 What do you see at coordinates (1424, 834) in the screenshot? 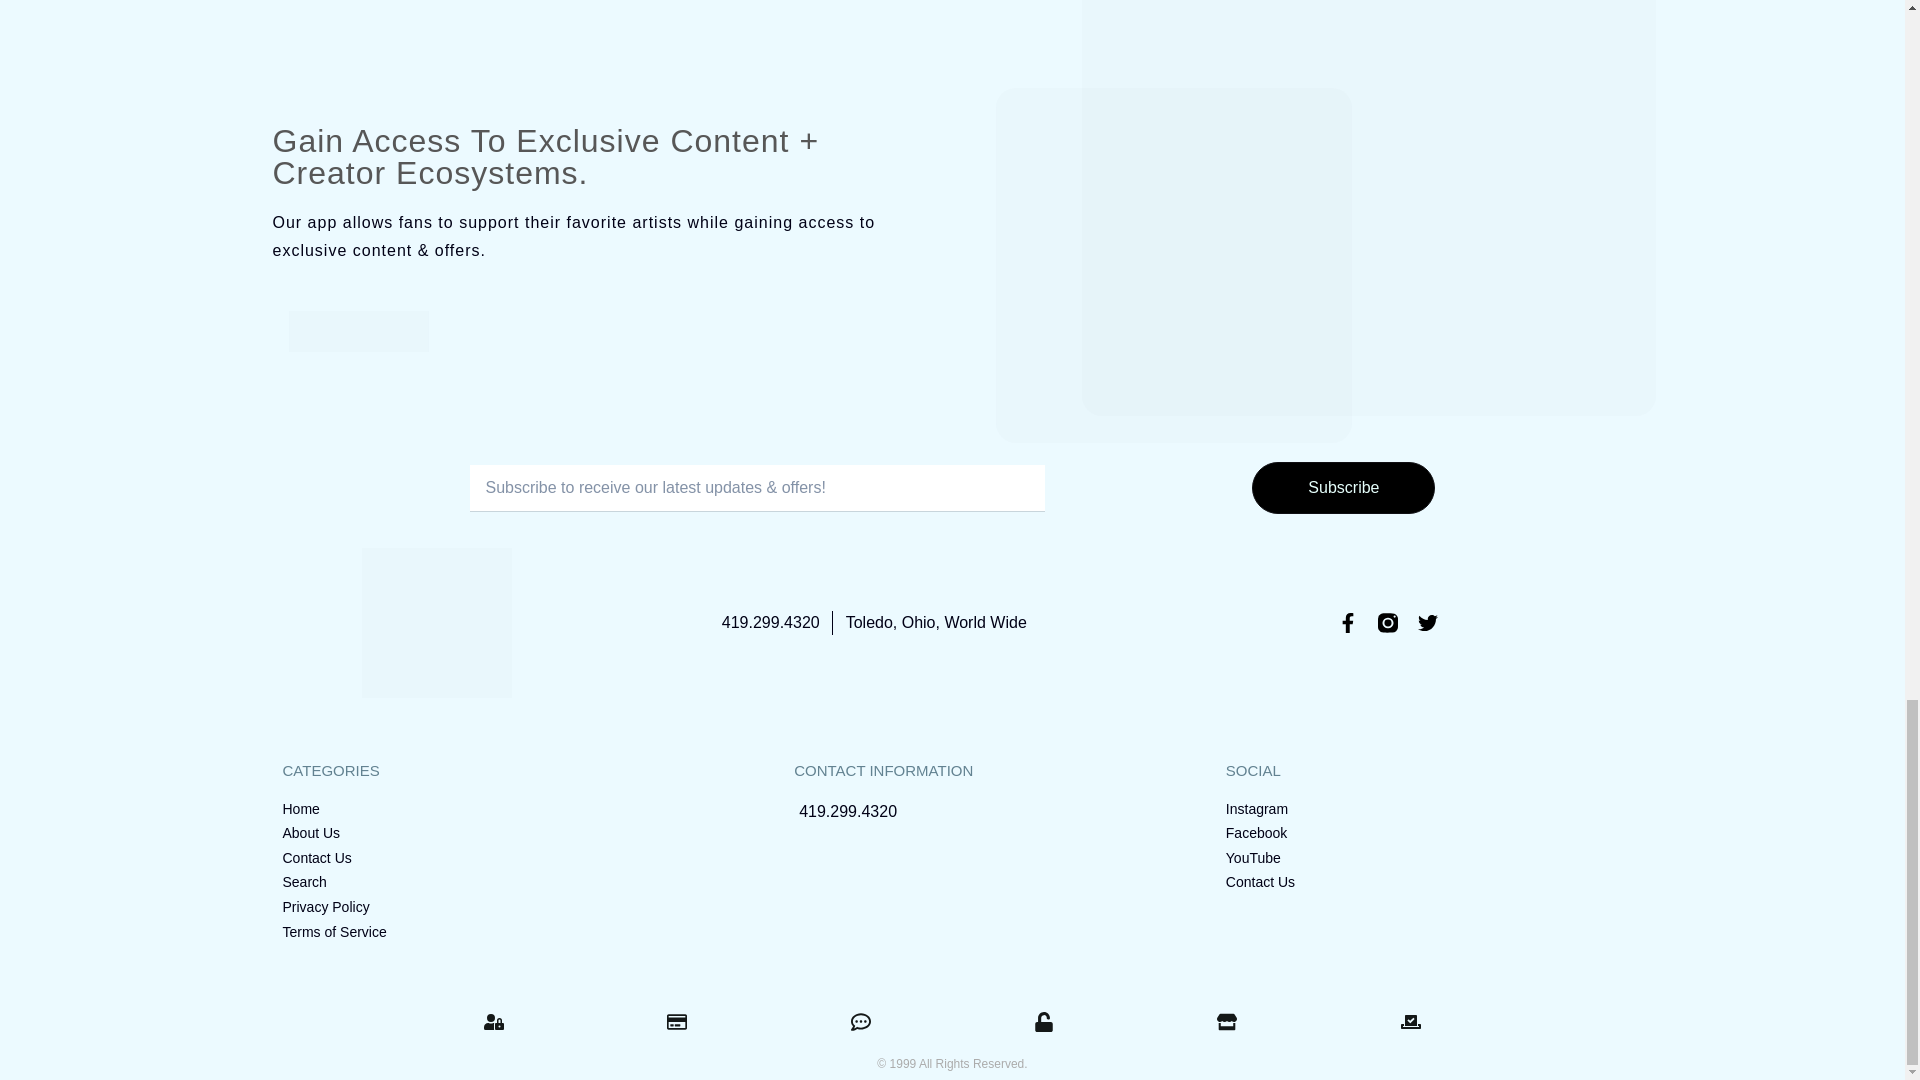
I see `Facebook` at bounding box center [1424, 834].